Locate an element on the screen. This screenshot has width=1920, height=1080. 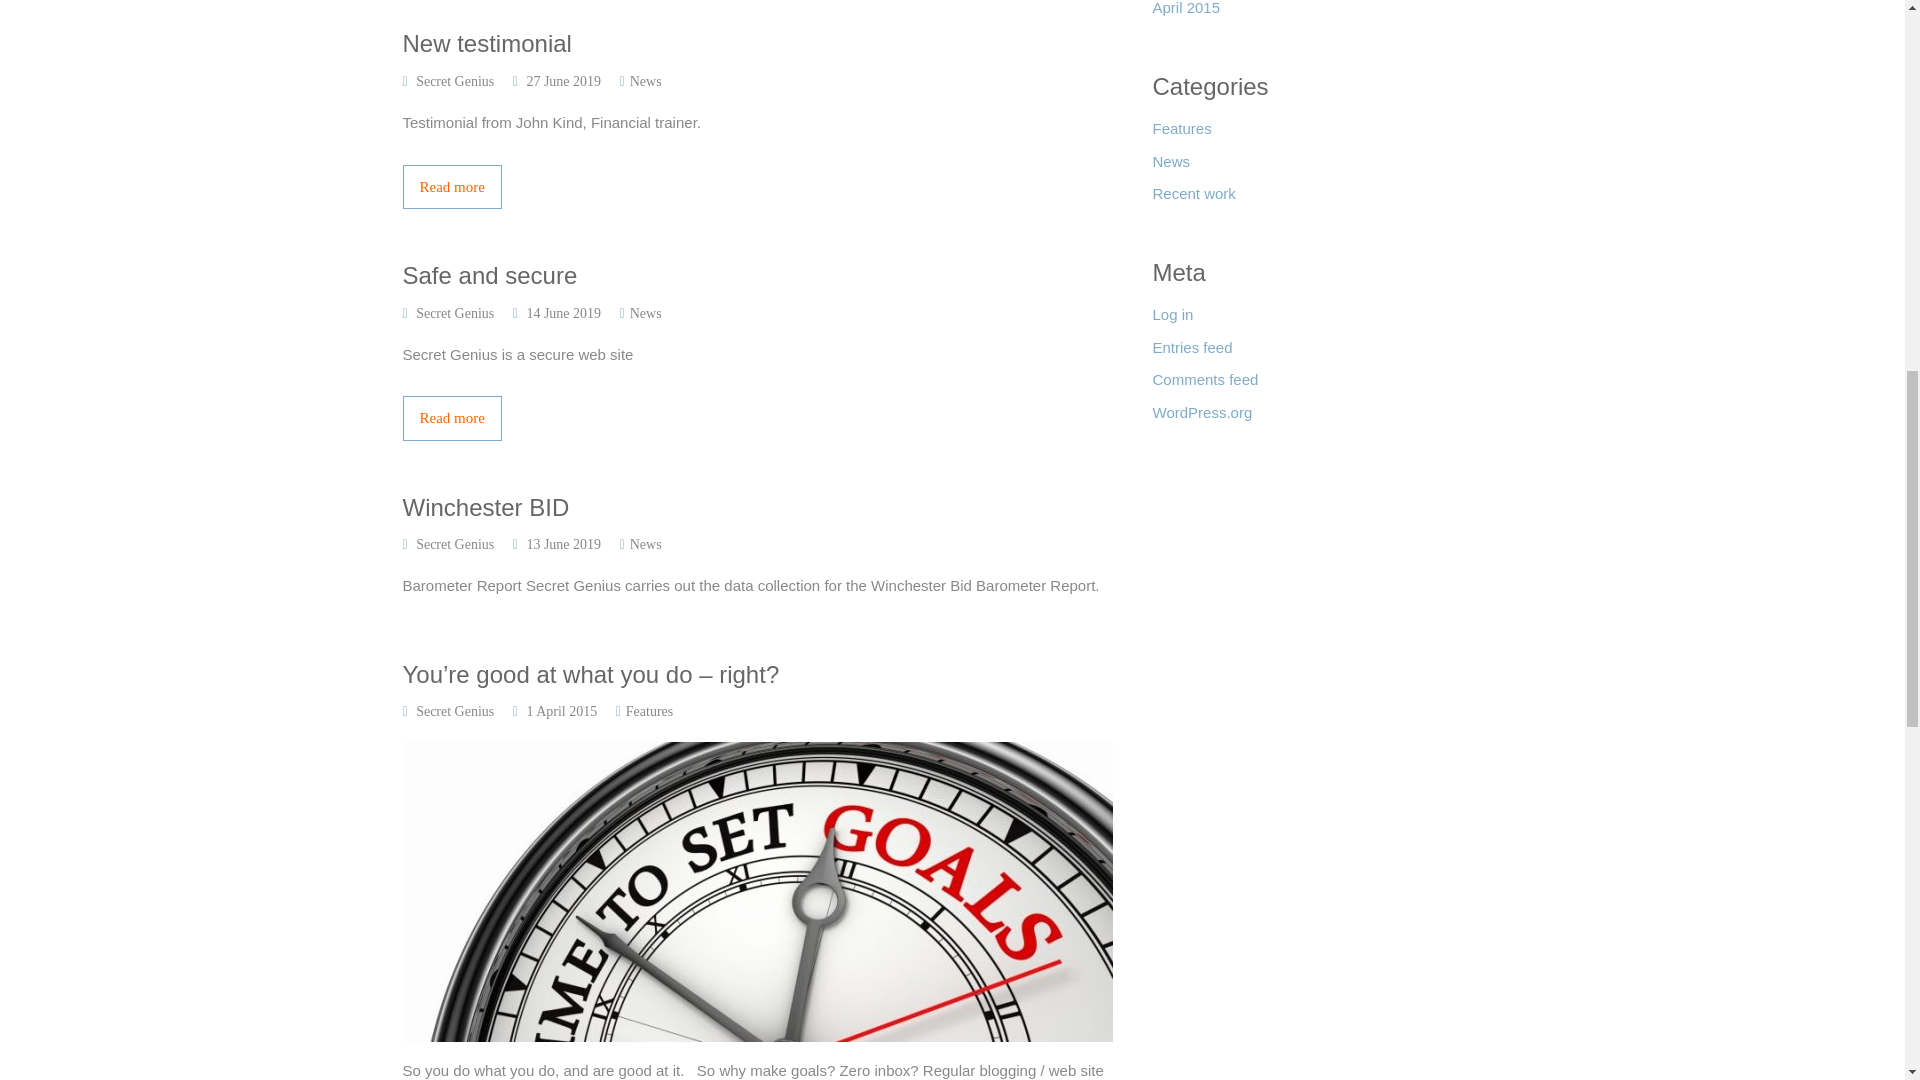
Read more is located at coordinates (756, 187).